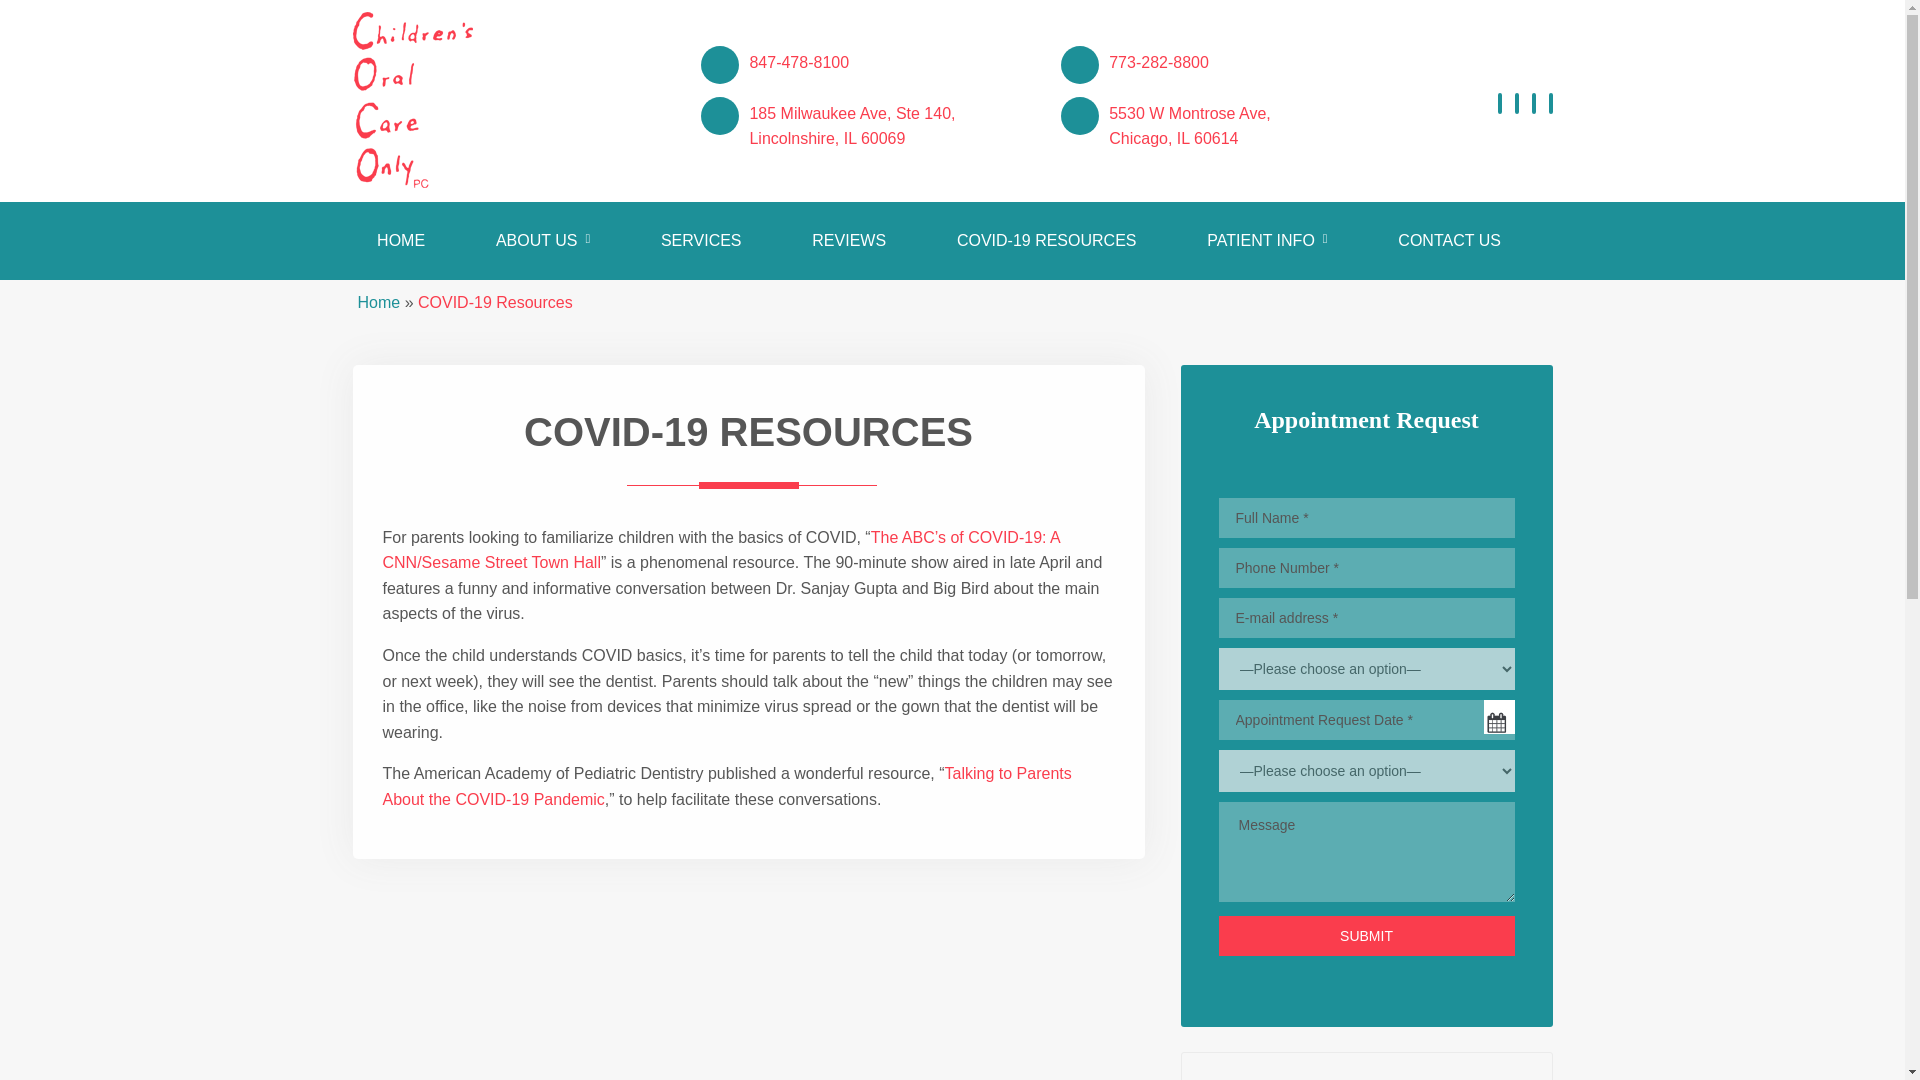 The image size is (1920, 1080). What do you see at coordinates (1046, 240) in the screenshot?
I see `HOME` at bounding box center [1046, 240].